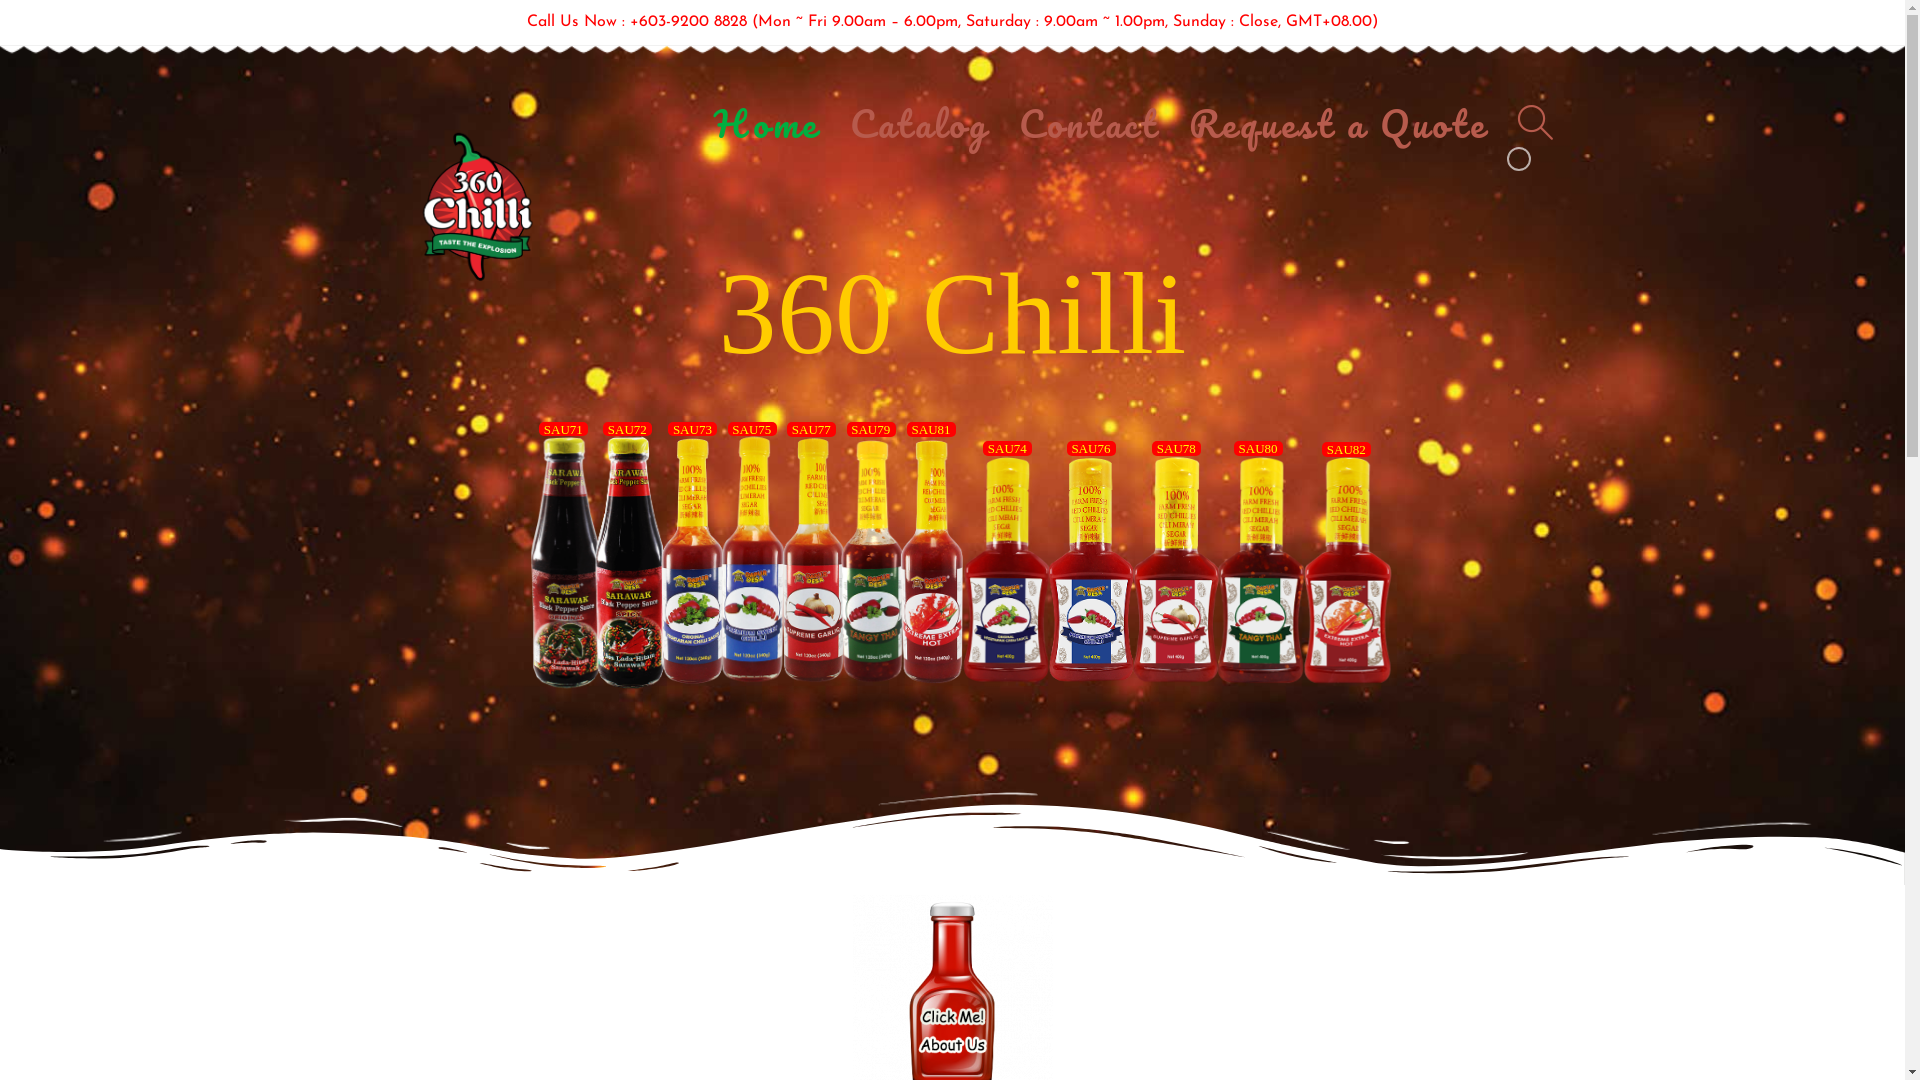  What do you see at coordinates (1088, 123) in the screenshot?
I see `Contact` at bounding box center [1088, 123].